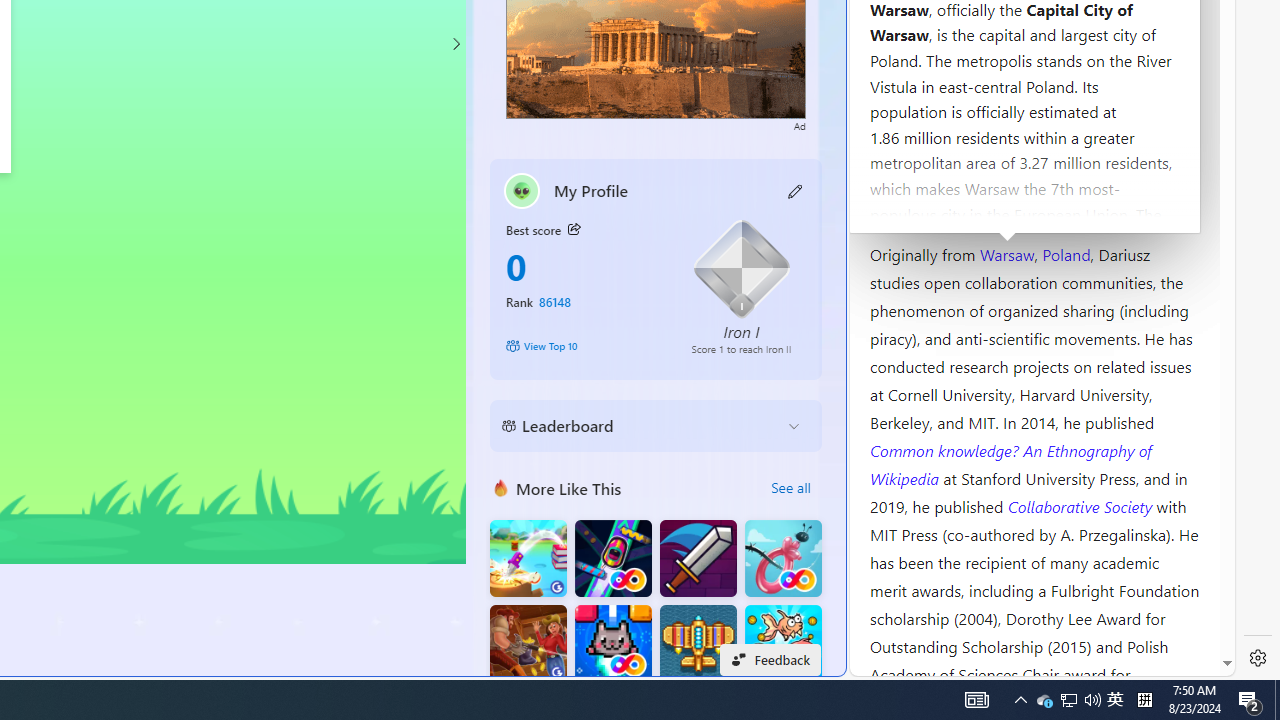 The image size is (1280, 720). What do you see at coordinates (612, 644) in the screenshot?
I see `Kitten Force FRVR` at bounding box center [612, 644].